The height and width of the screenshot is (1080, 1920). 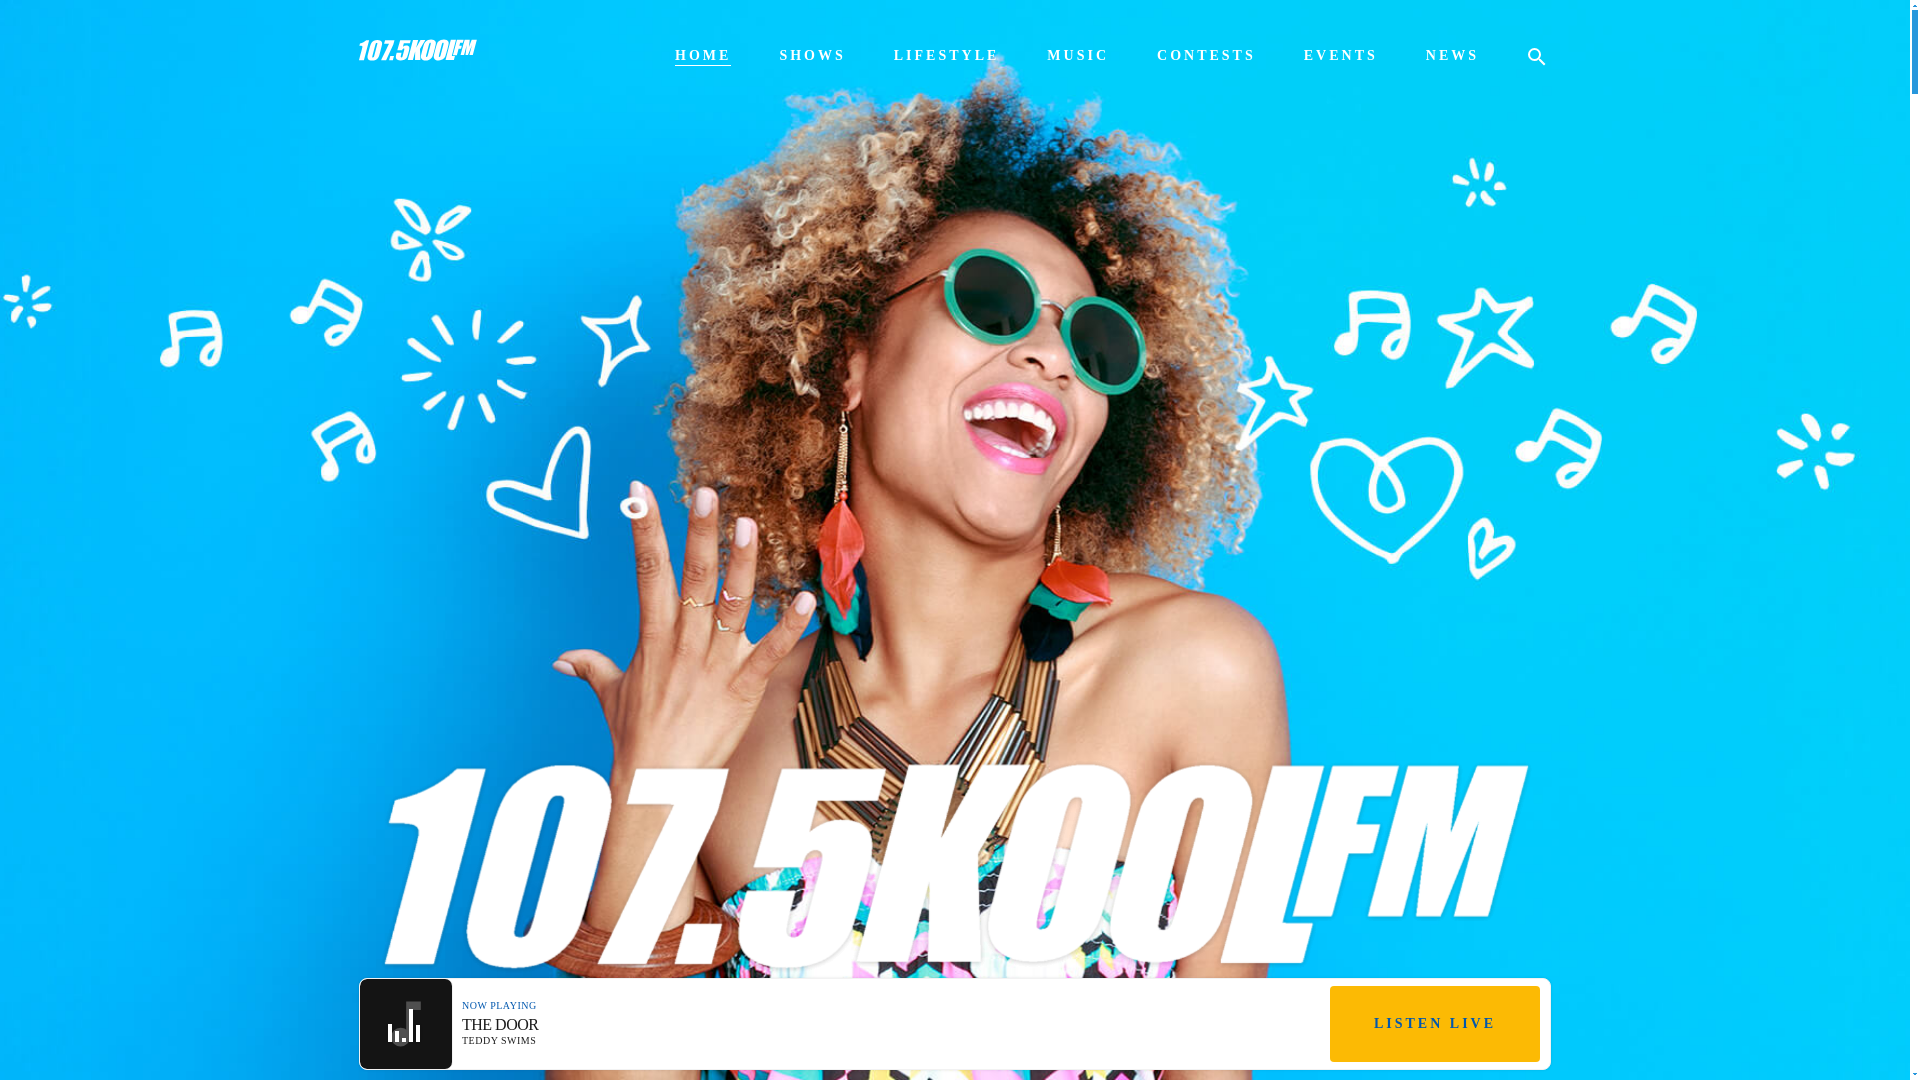 What do you see at coordinates (1078, 56) in the screenshot?
I see `MUSIC` at bounding box center [1078, 56].